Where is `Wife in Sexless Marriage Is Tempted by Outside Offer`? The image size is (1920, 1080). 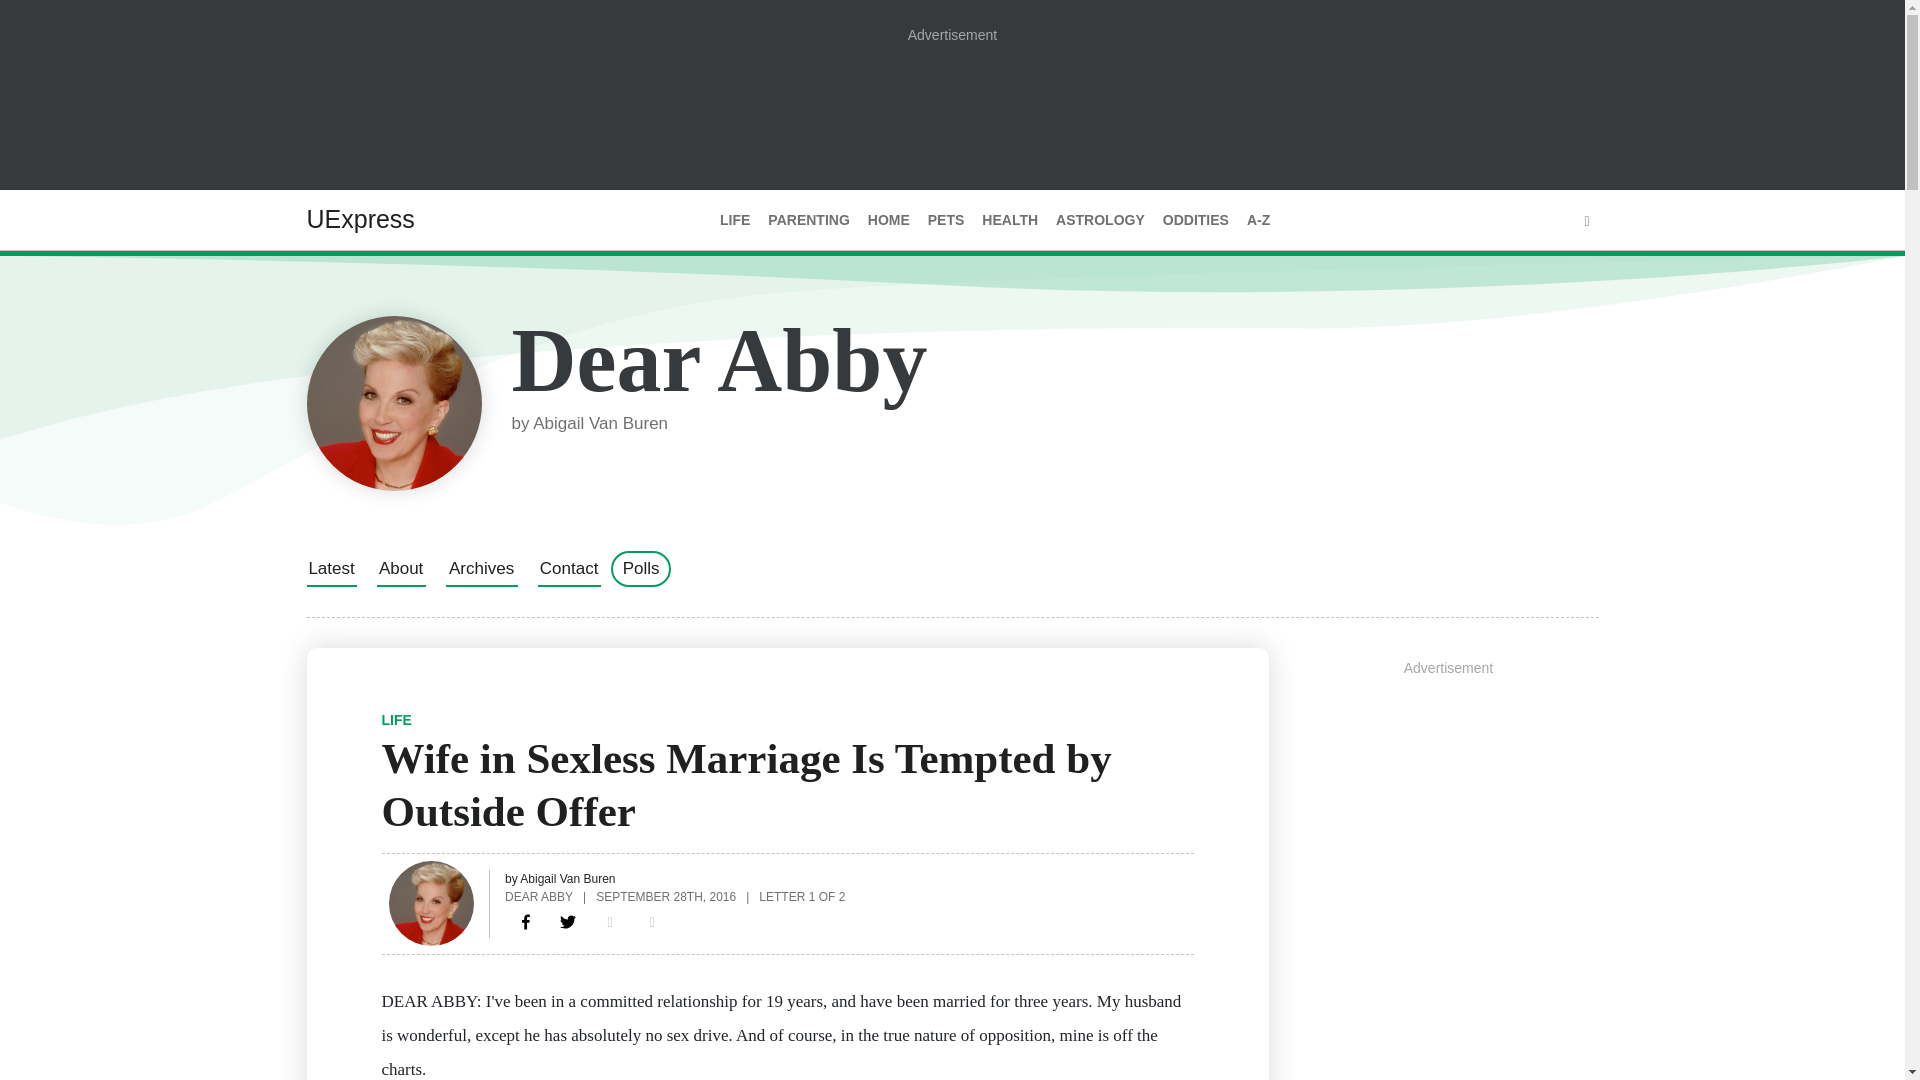 Wife in Sexless Marriage Is Tempted by Outside Offer is located at coordinates (526, 922).